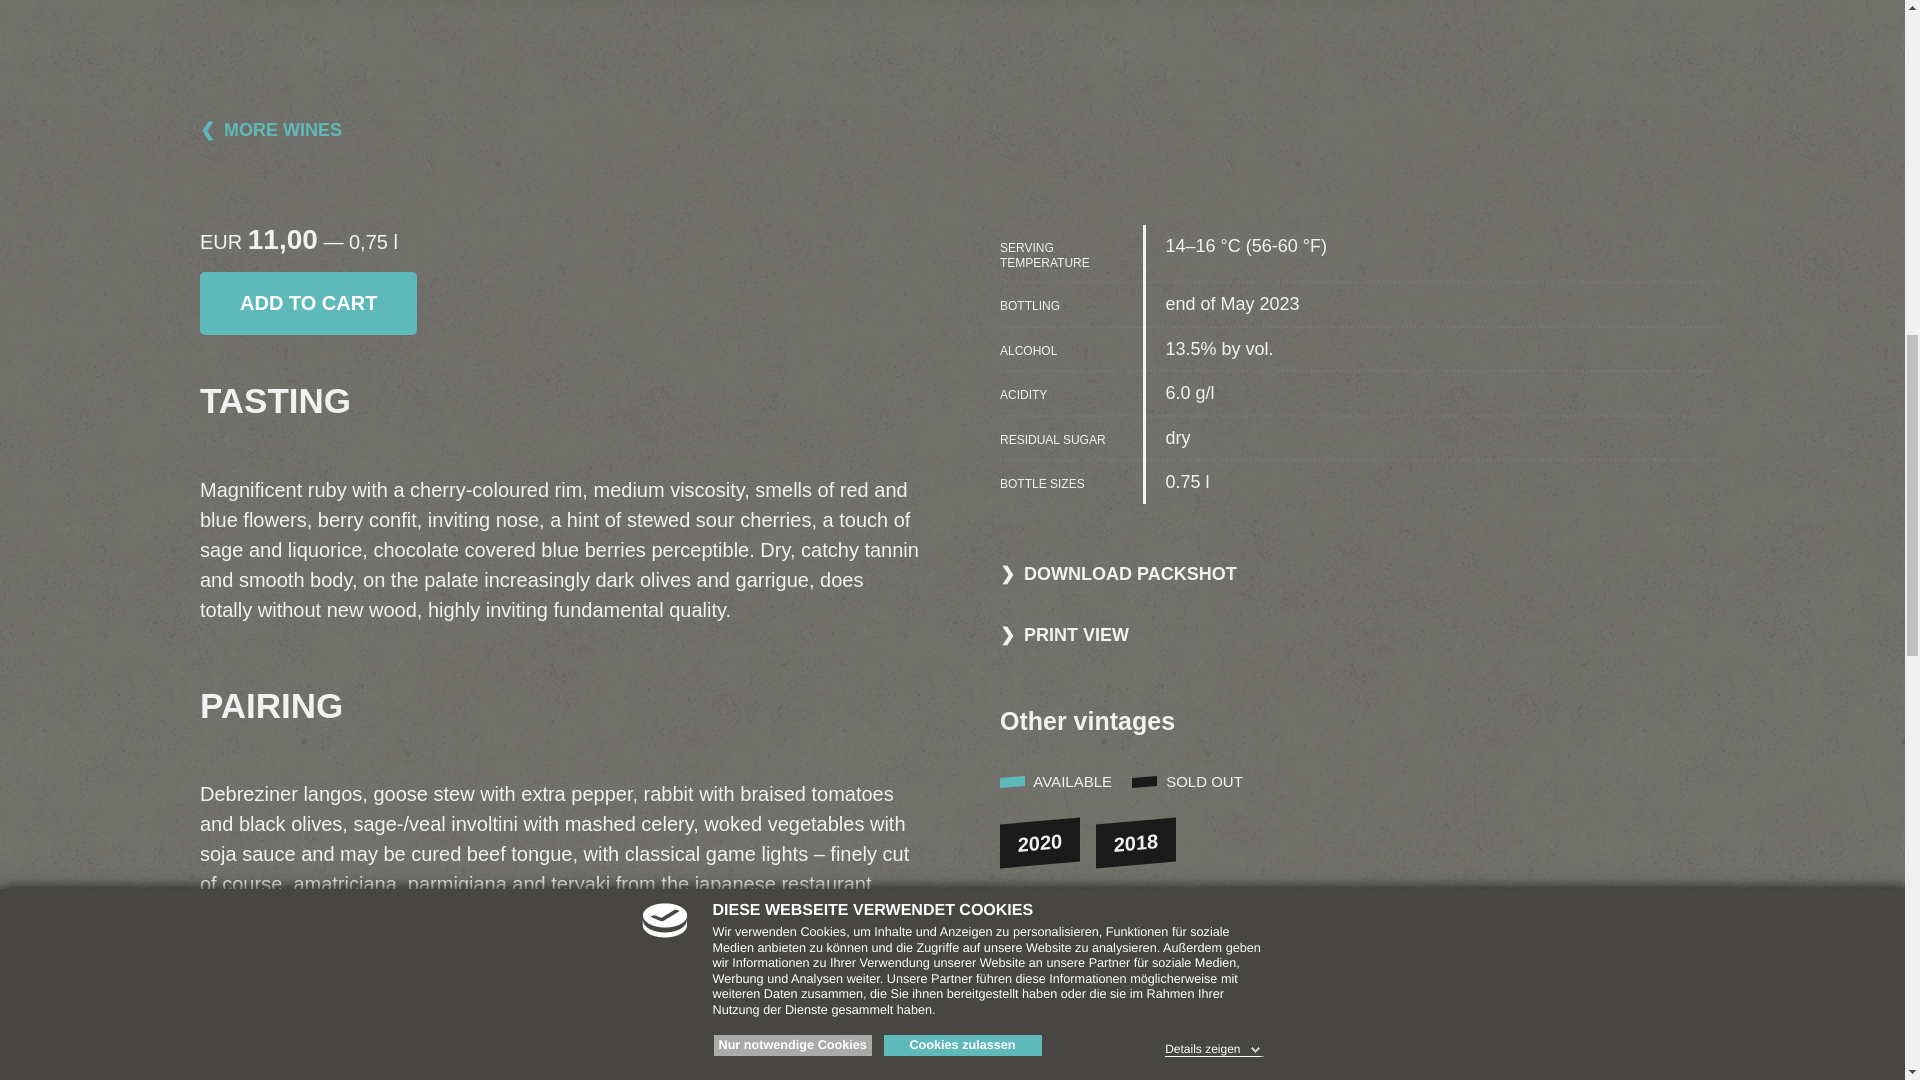 The width and height of the screenshot is (1920, 1080). I want to click on MORE WINES, so click(270, 130).